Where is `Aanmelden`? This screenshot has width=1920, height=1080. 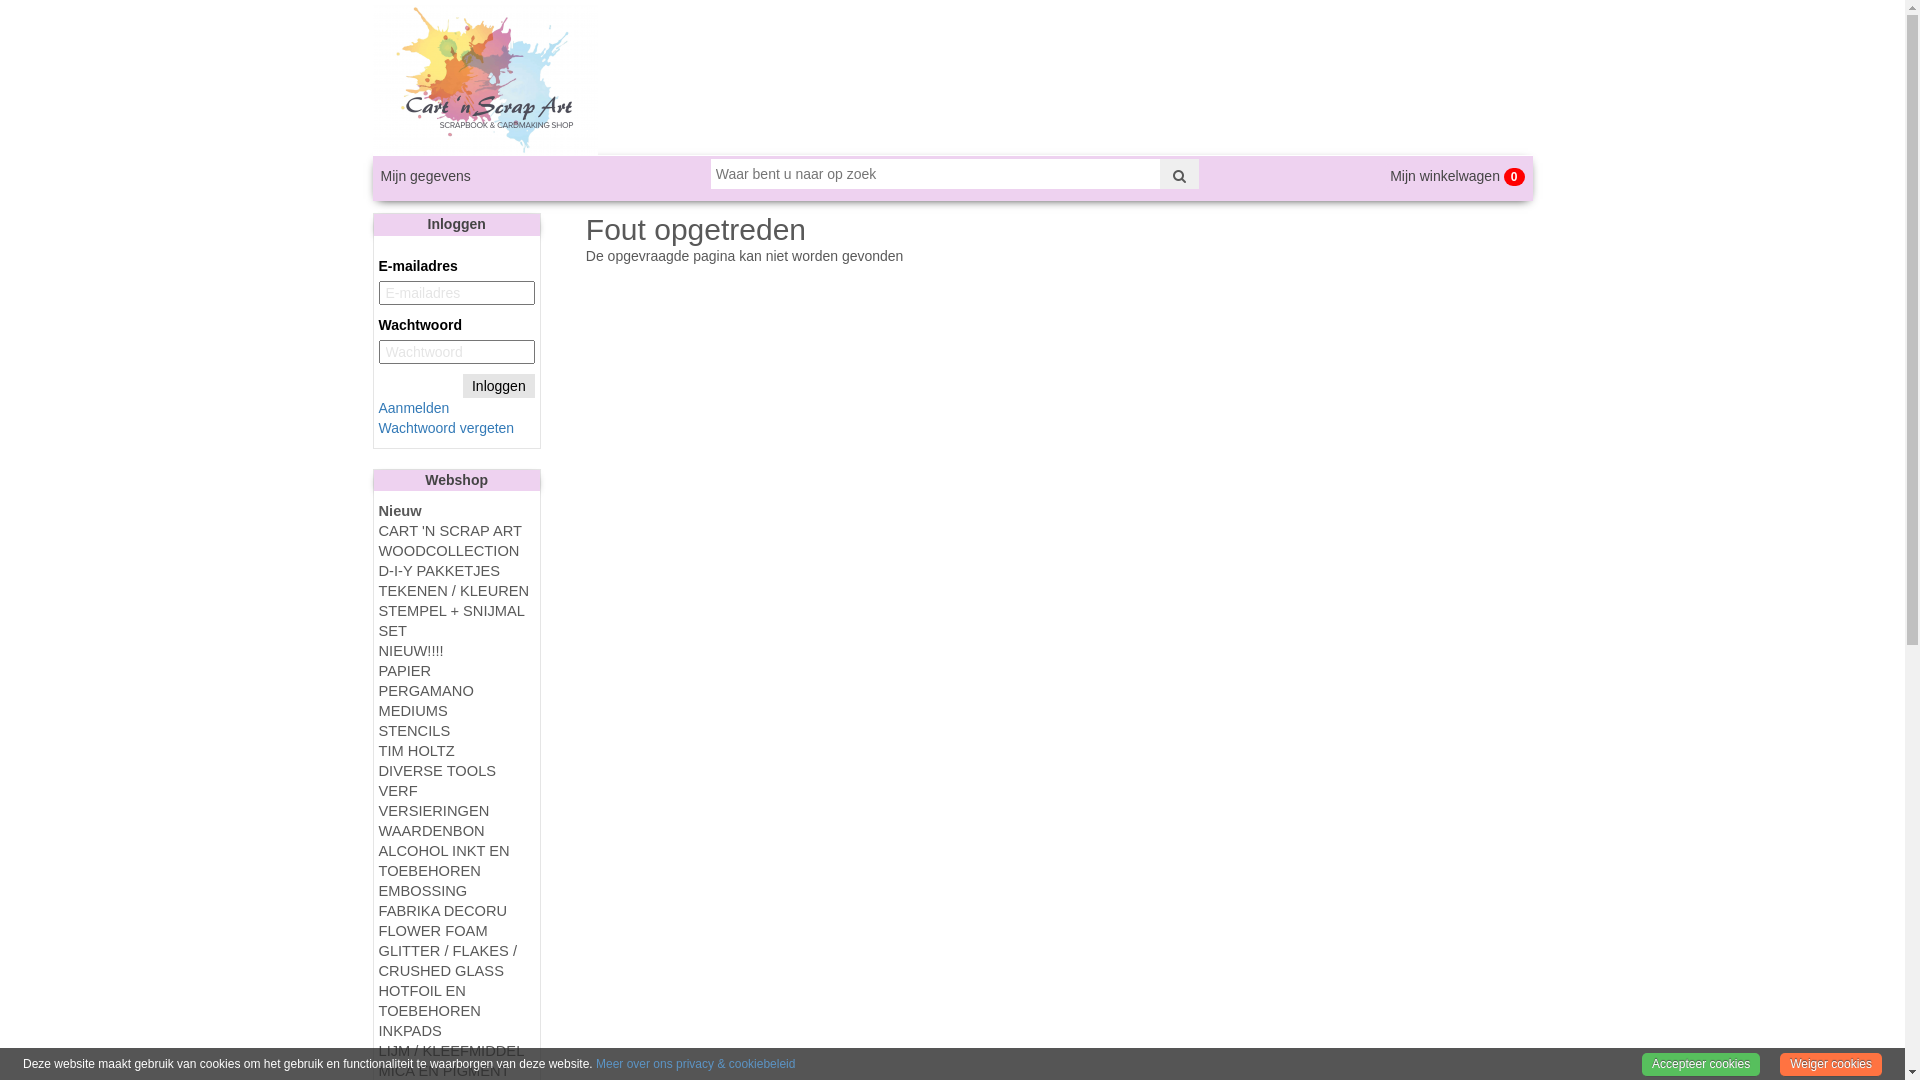
Aanmelden is located at coordinates (414, 408).